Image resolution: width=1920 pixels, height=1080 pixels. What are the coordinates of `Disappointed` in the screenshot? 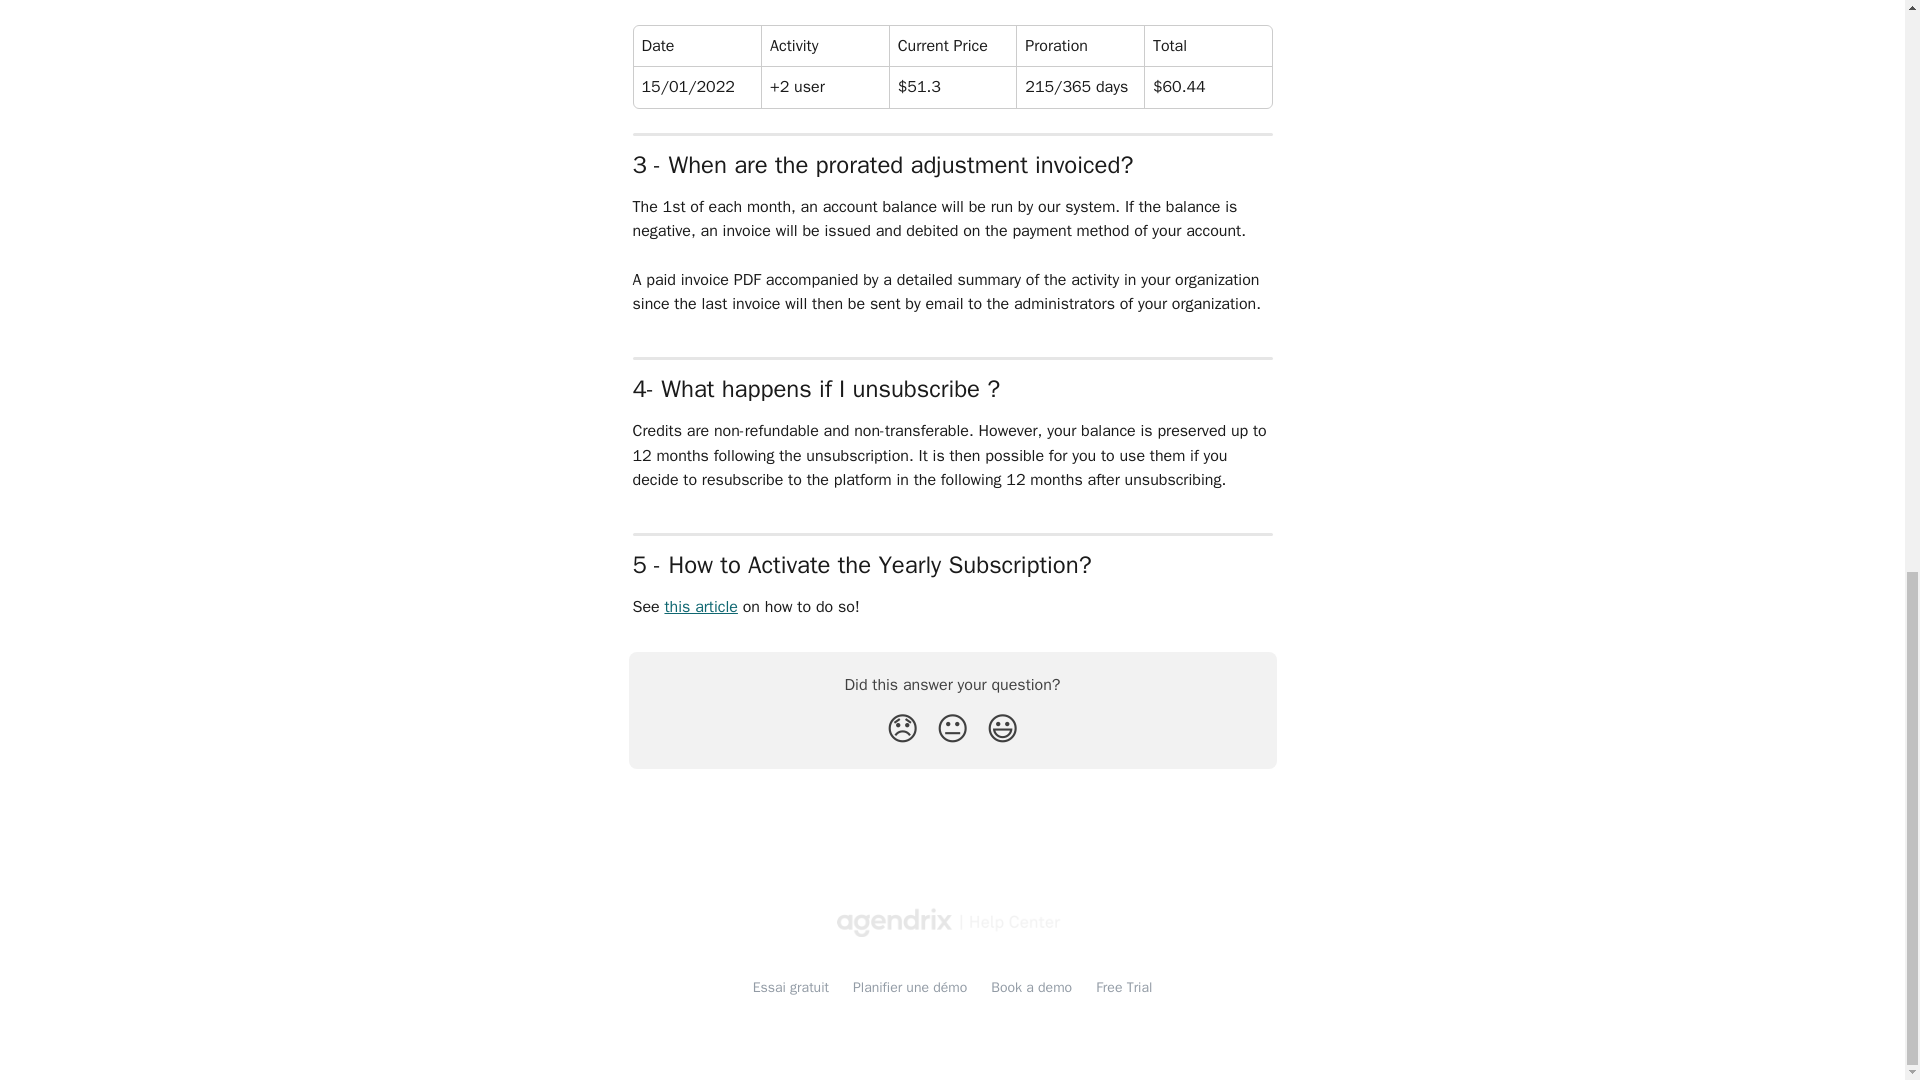 It's located at (902, 728).